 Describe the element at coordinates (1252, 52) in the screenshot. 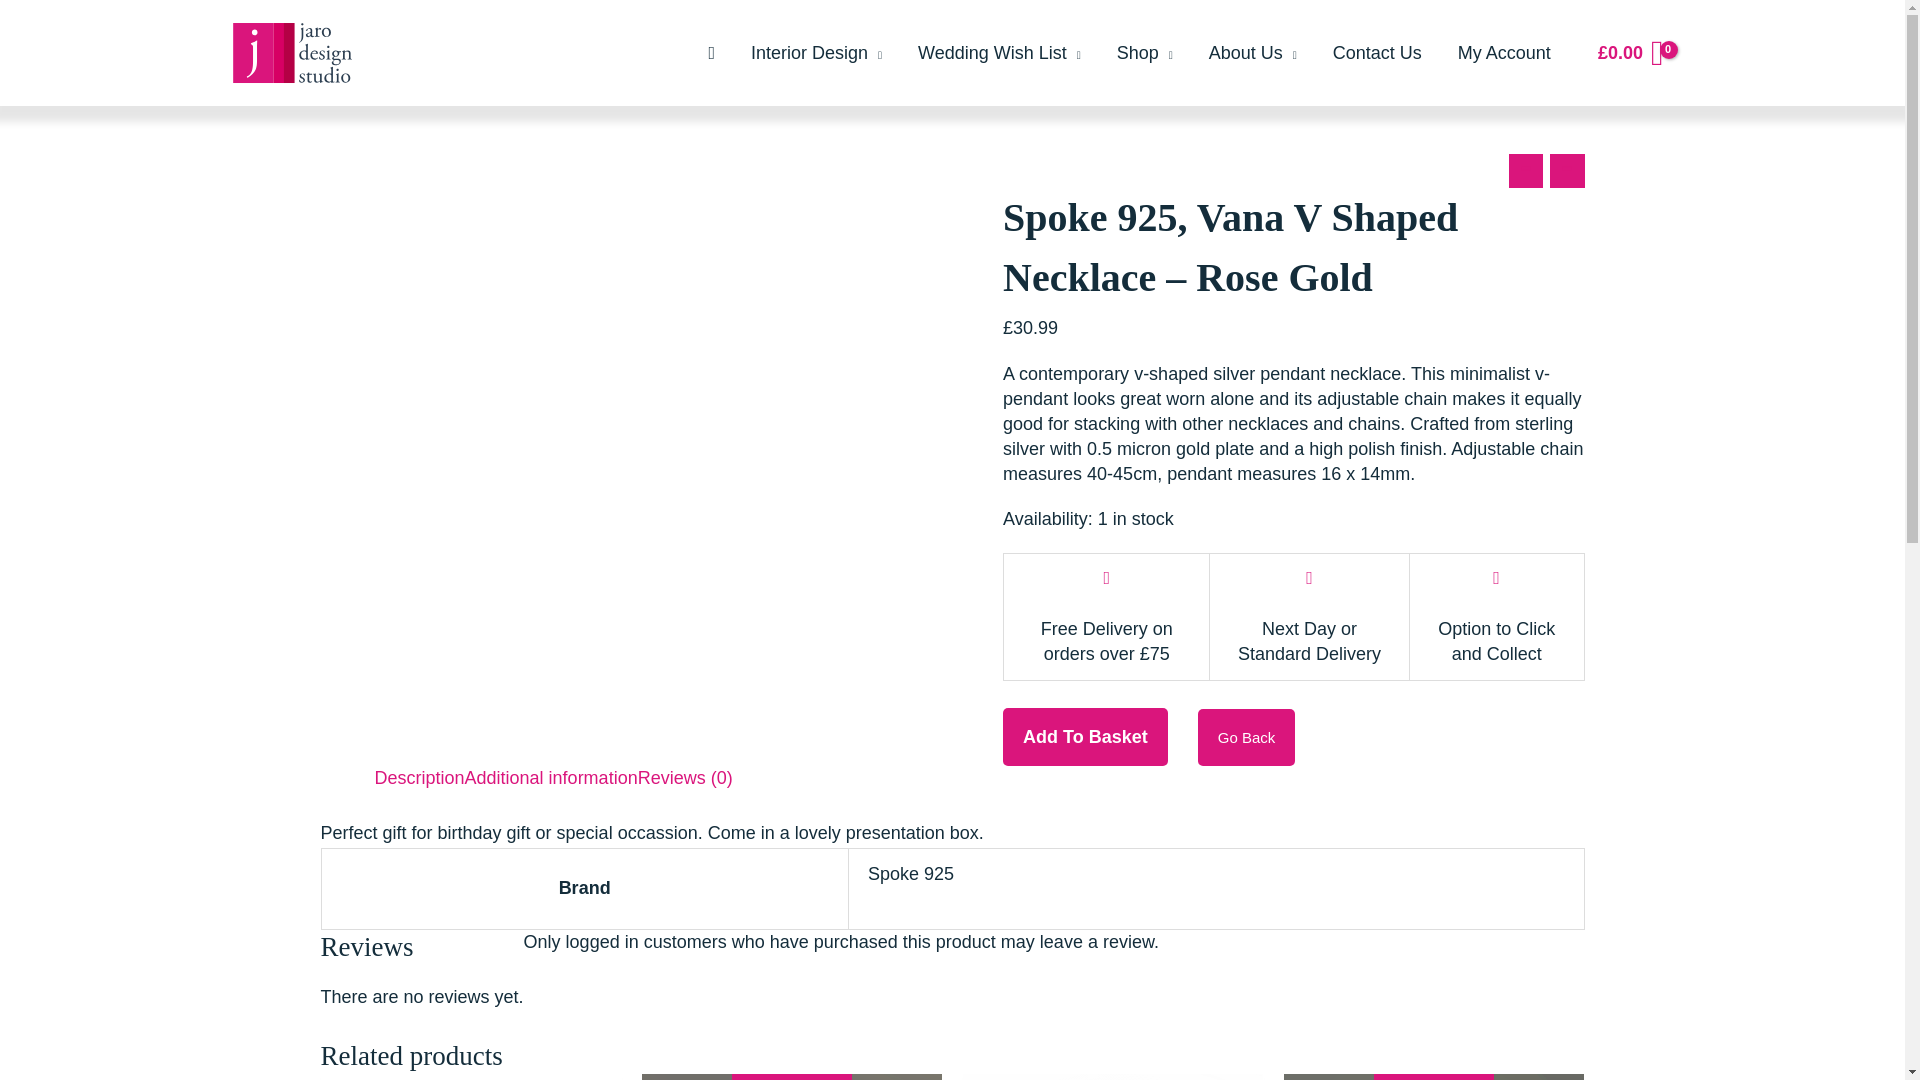

I see `About Us` at that location.